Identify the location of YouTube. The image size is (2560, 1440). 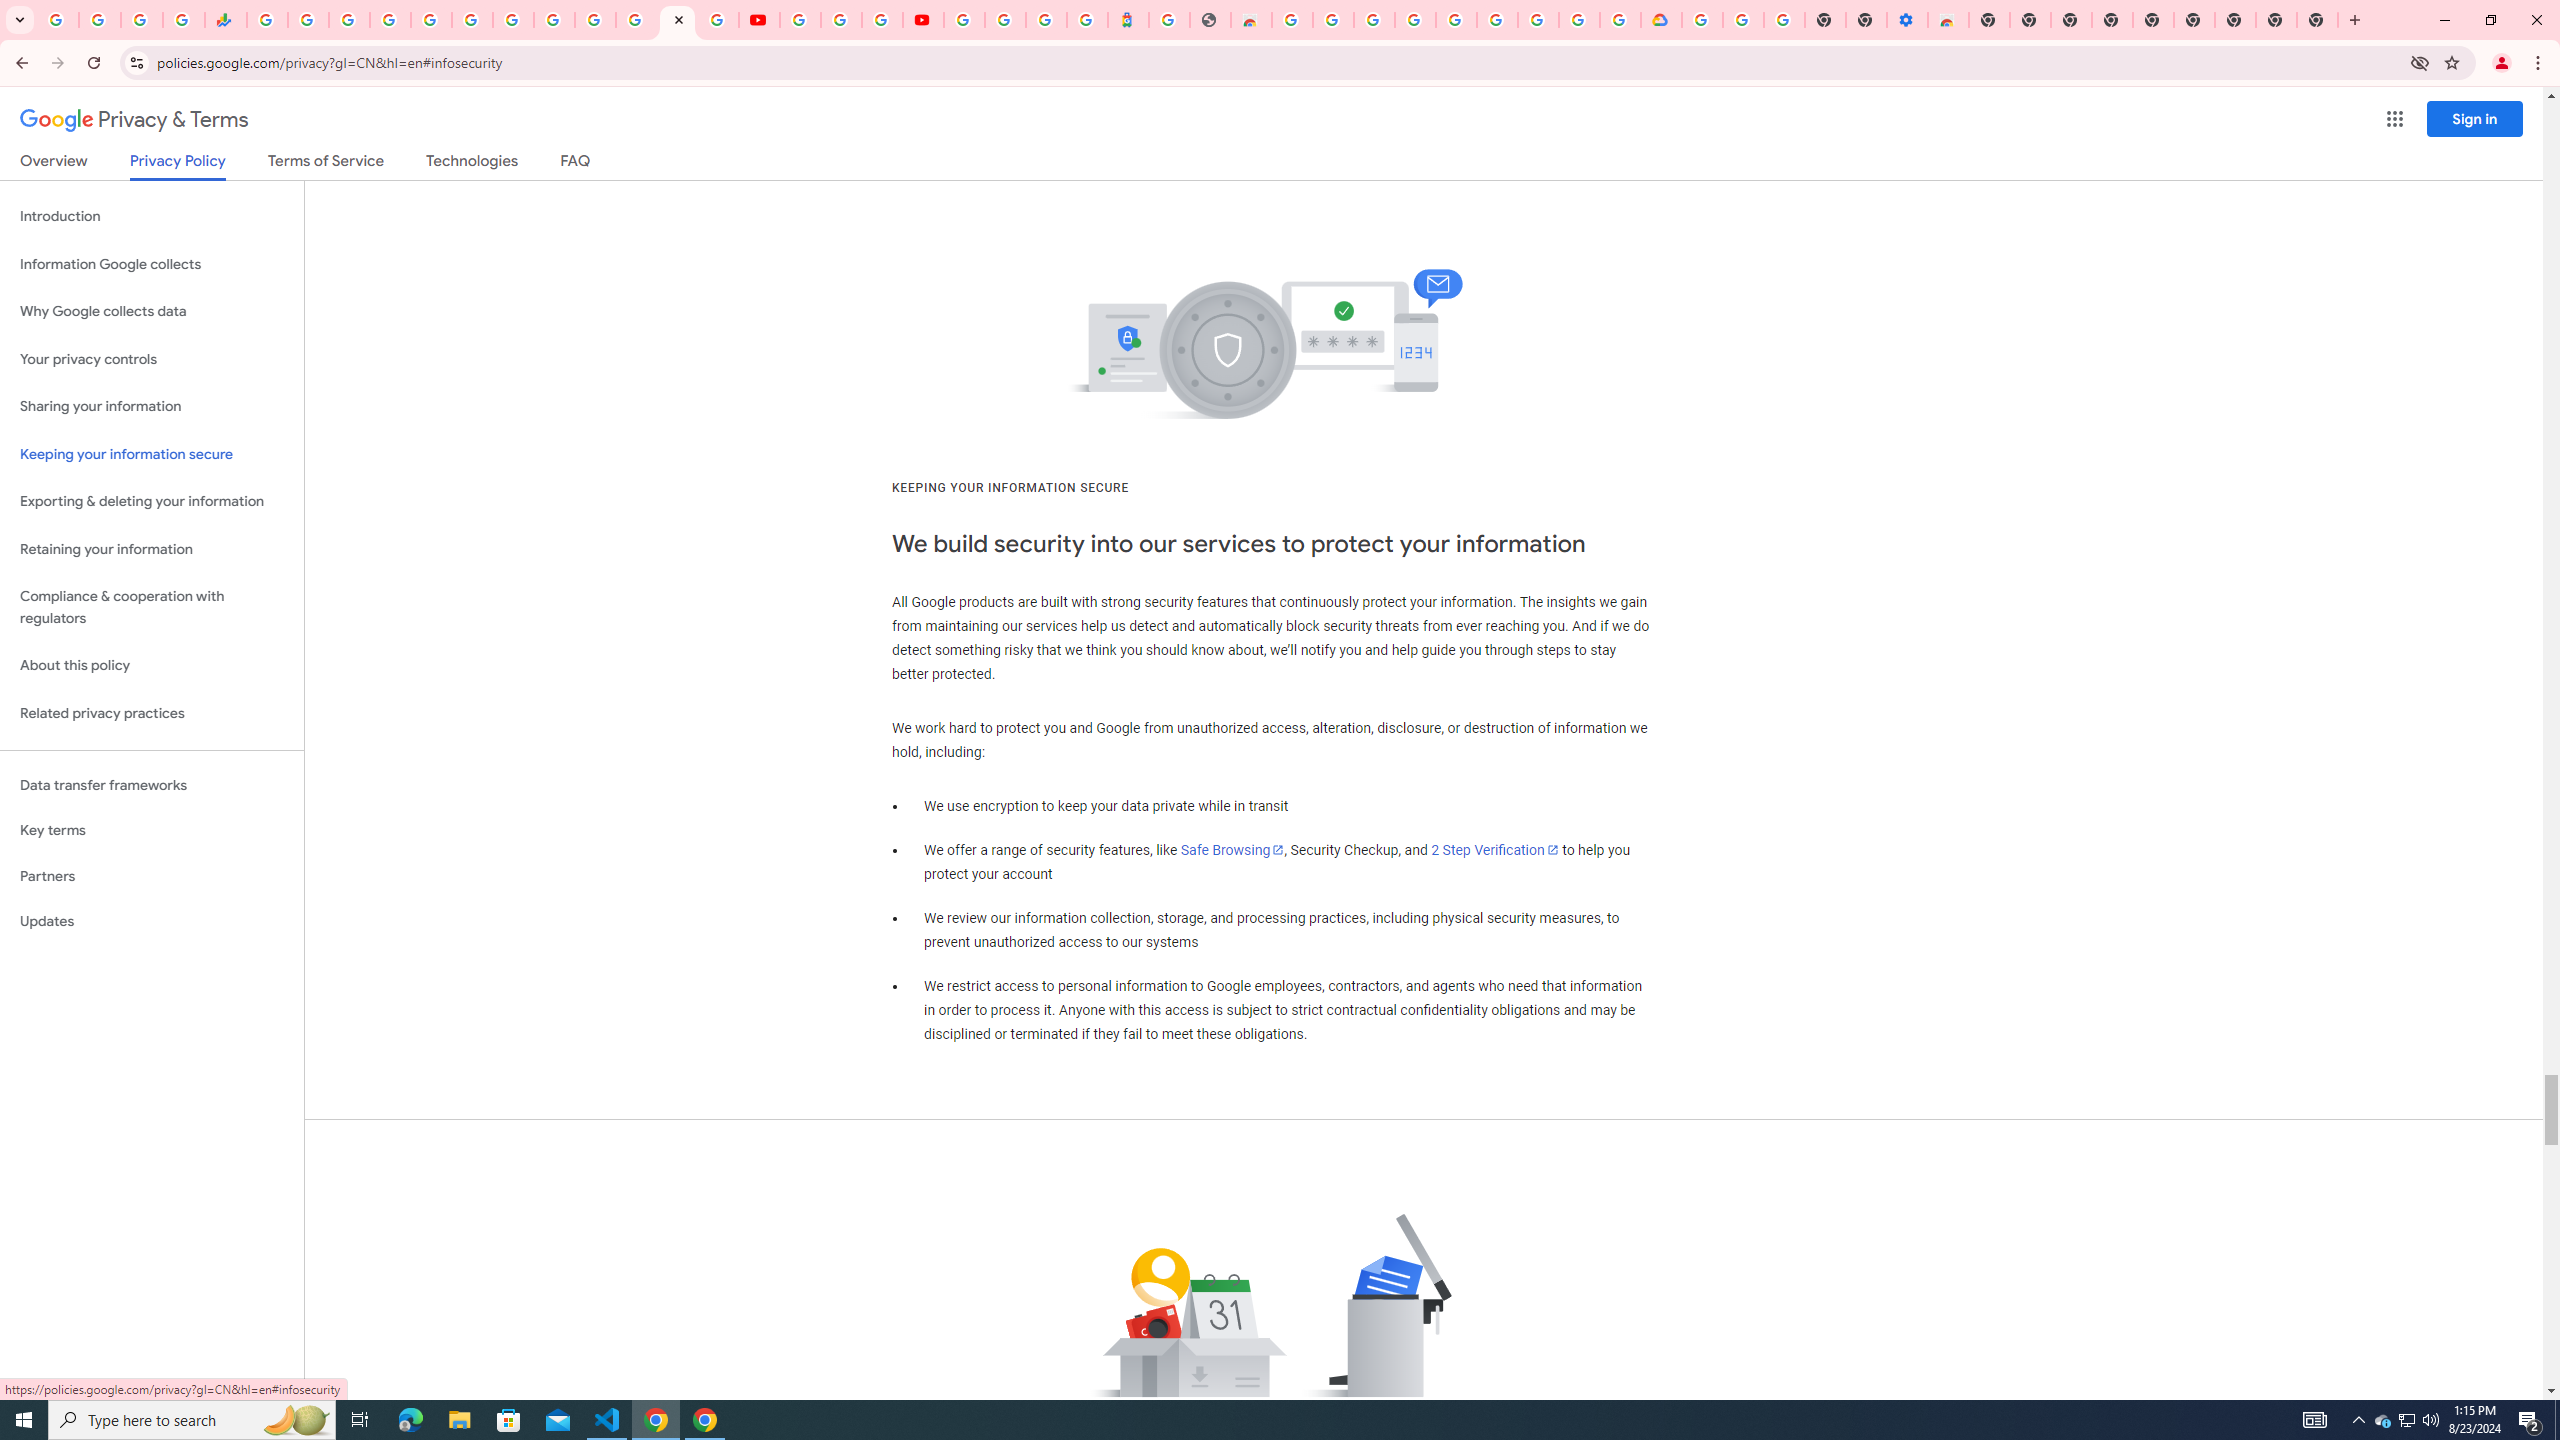
(800, 20).